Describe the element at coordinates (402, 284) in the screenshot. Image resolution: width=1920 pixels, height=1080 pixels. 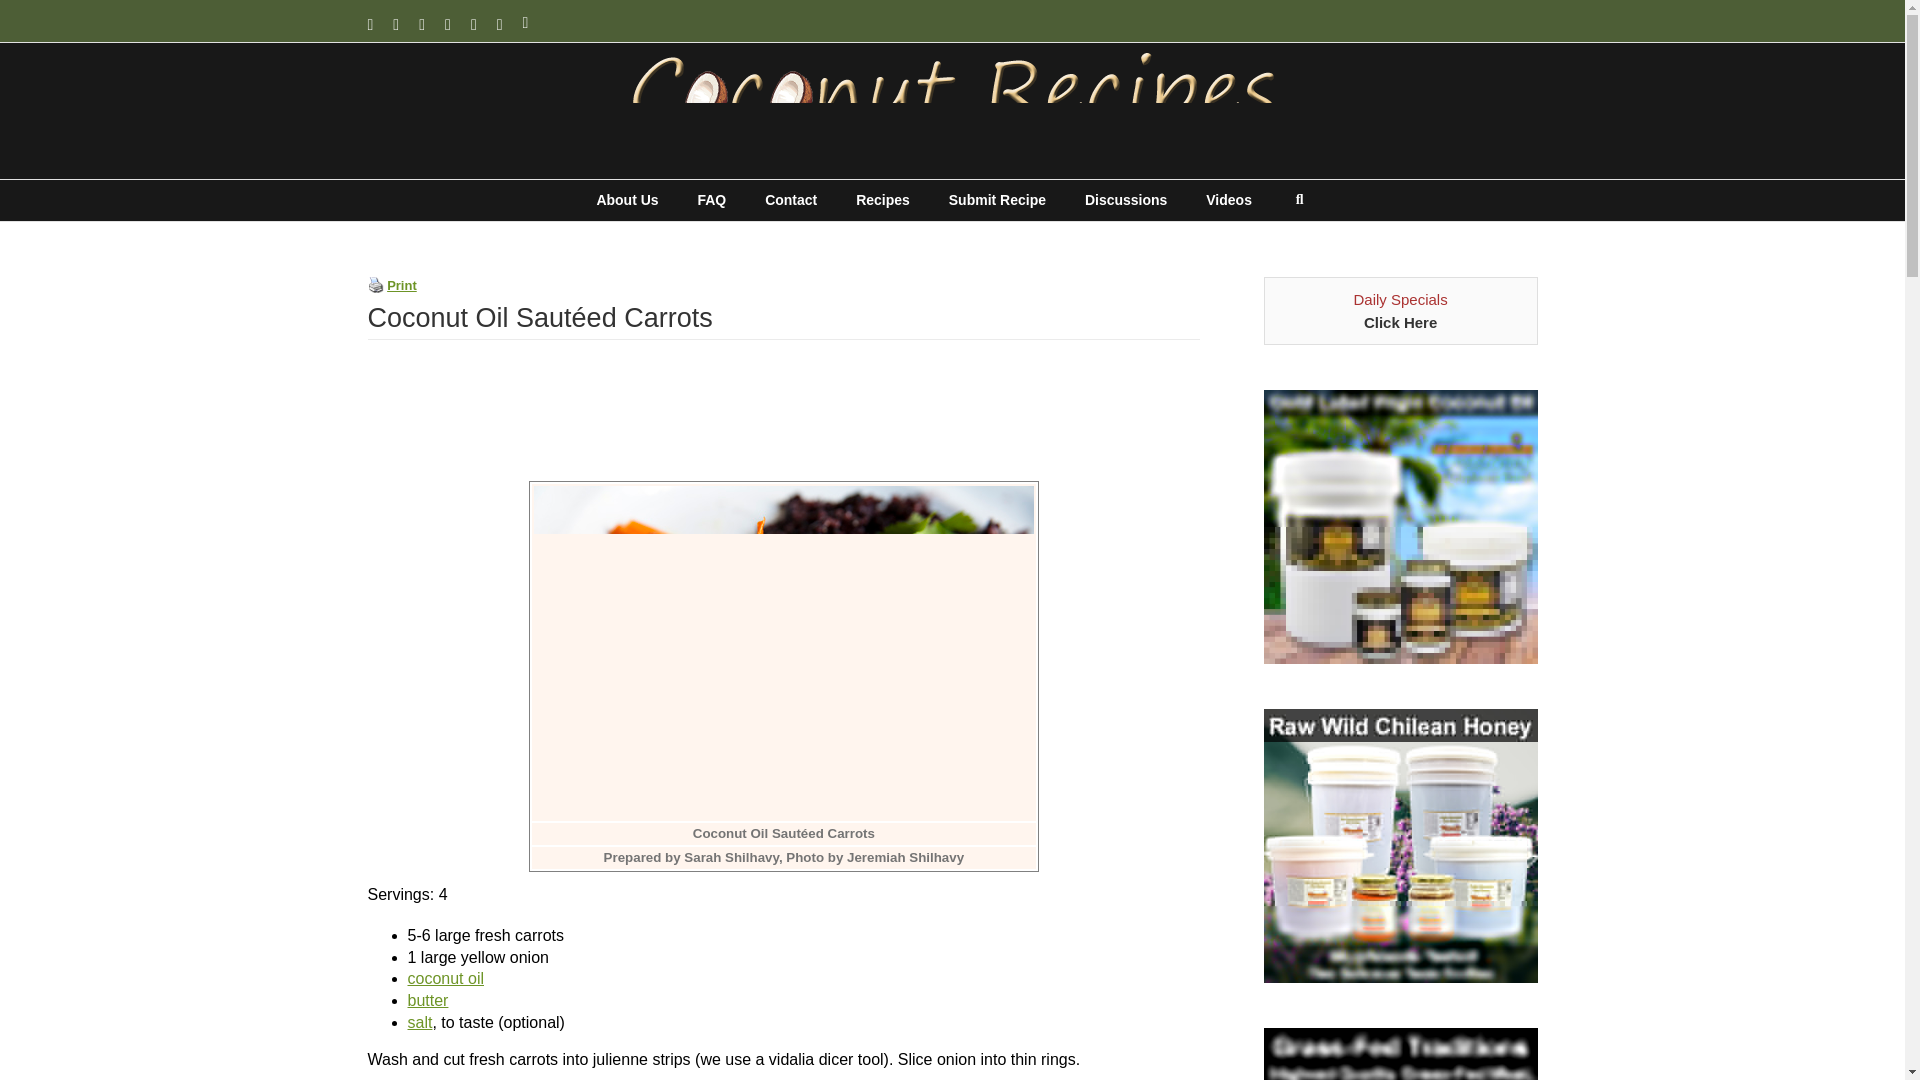
I see `Print` at that location.